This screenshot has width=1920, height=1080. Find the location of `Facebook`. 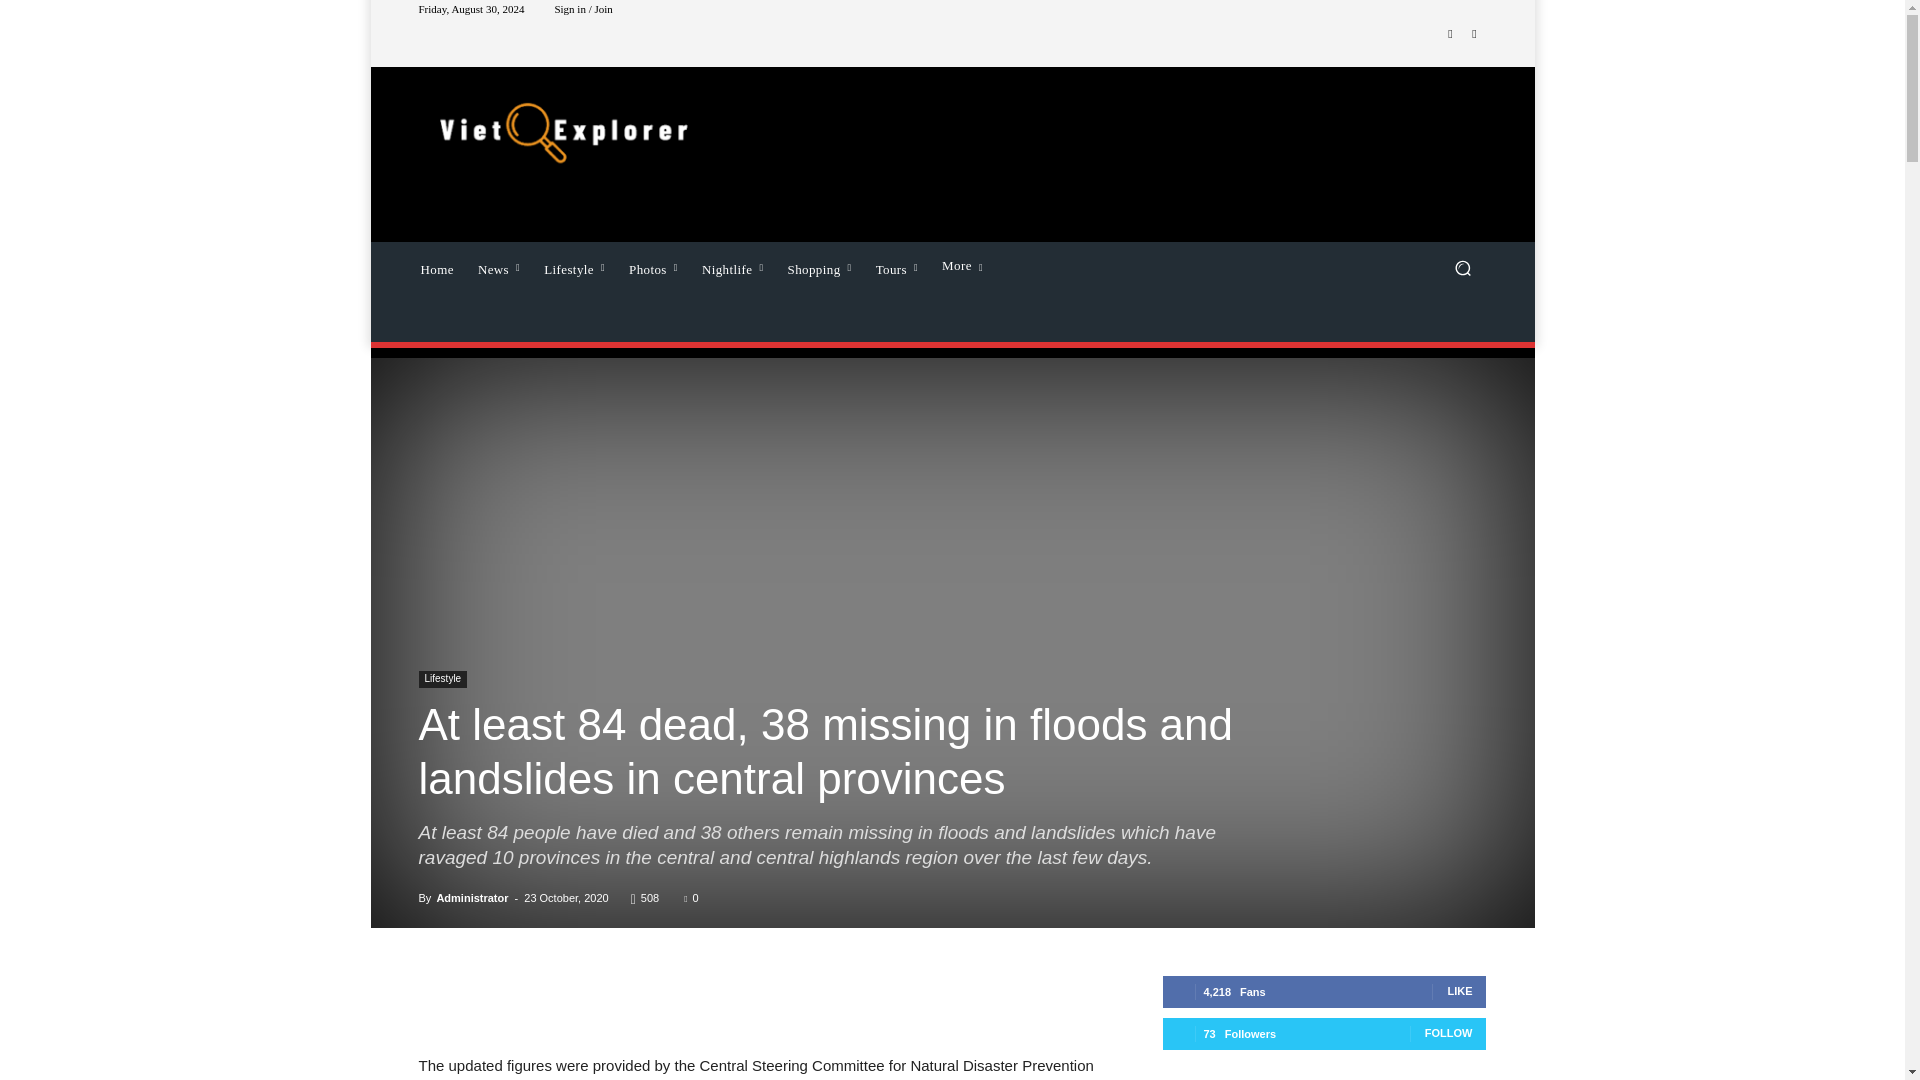

Facebook is located at coordinates (1450, 34).